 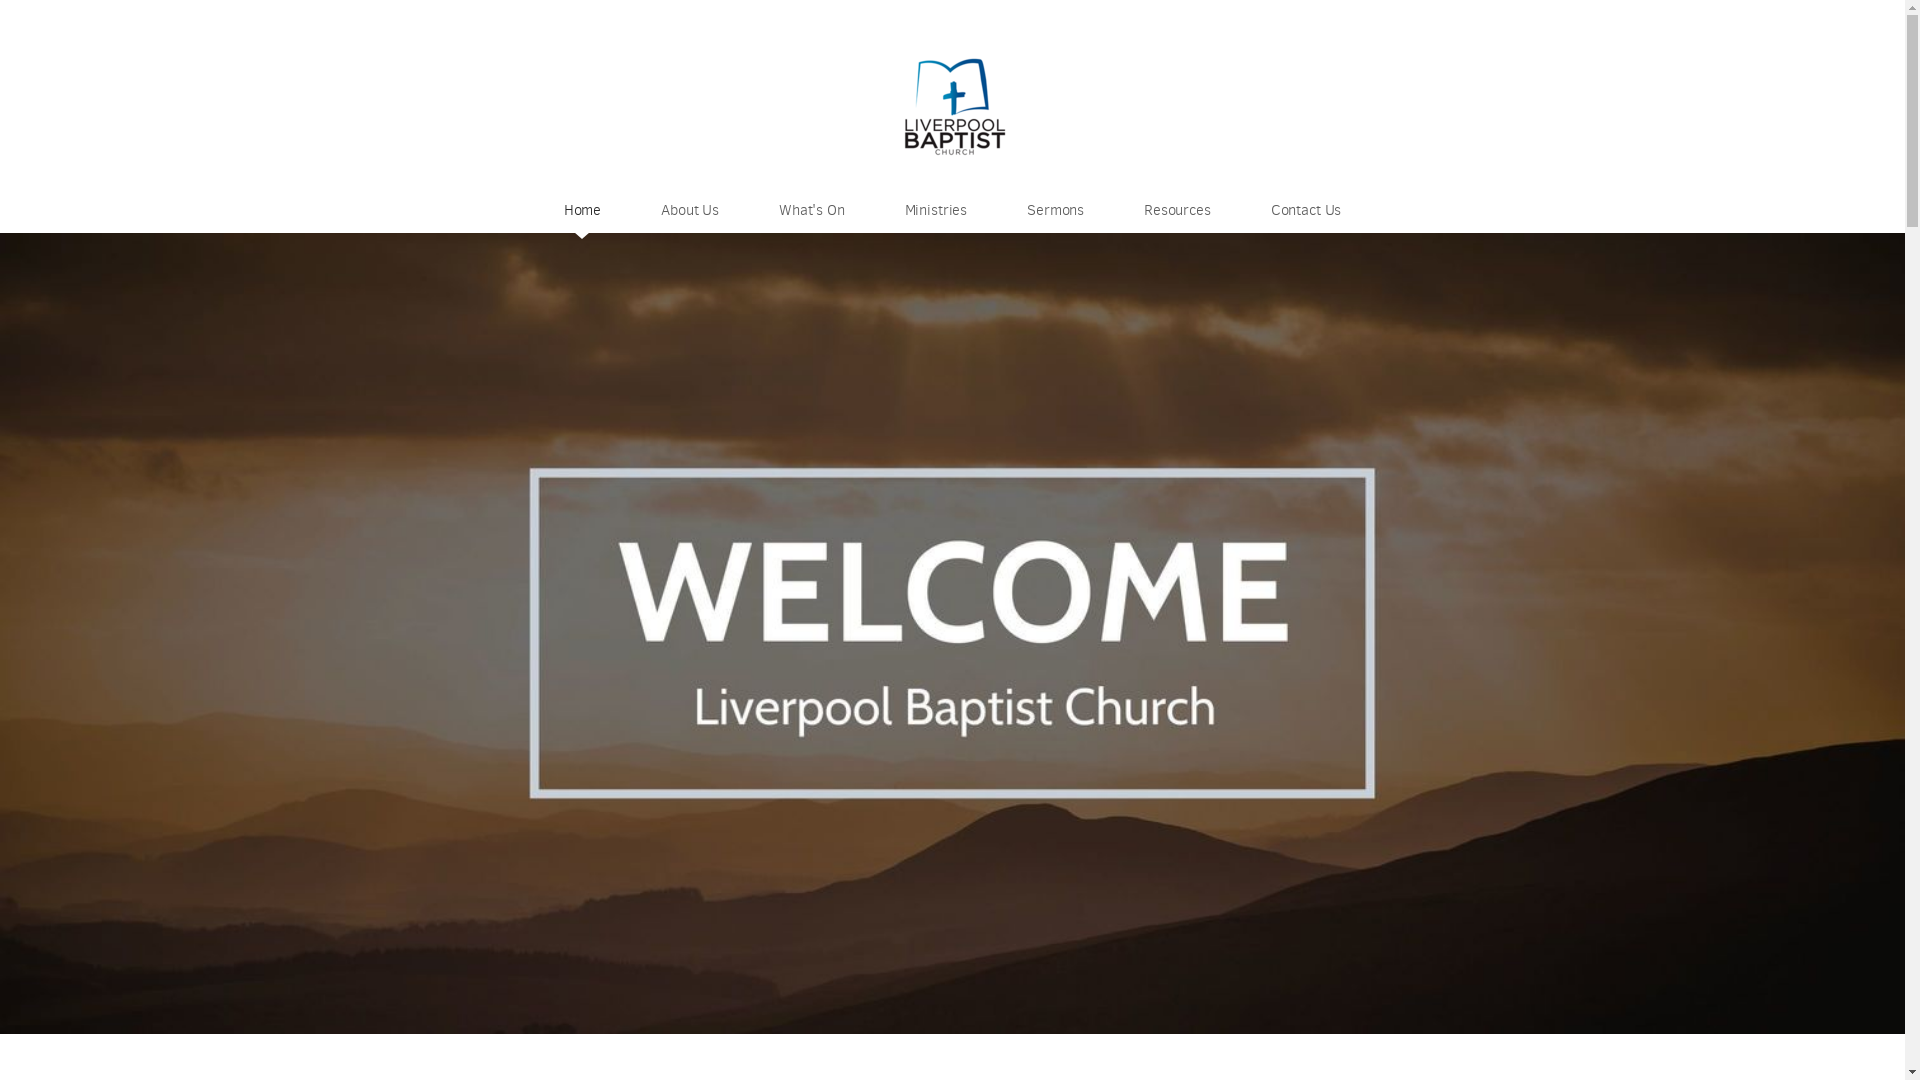 I want to click on Sermons, so click(x=1056, y=210).